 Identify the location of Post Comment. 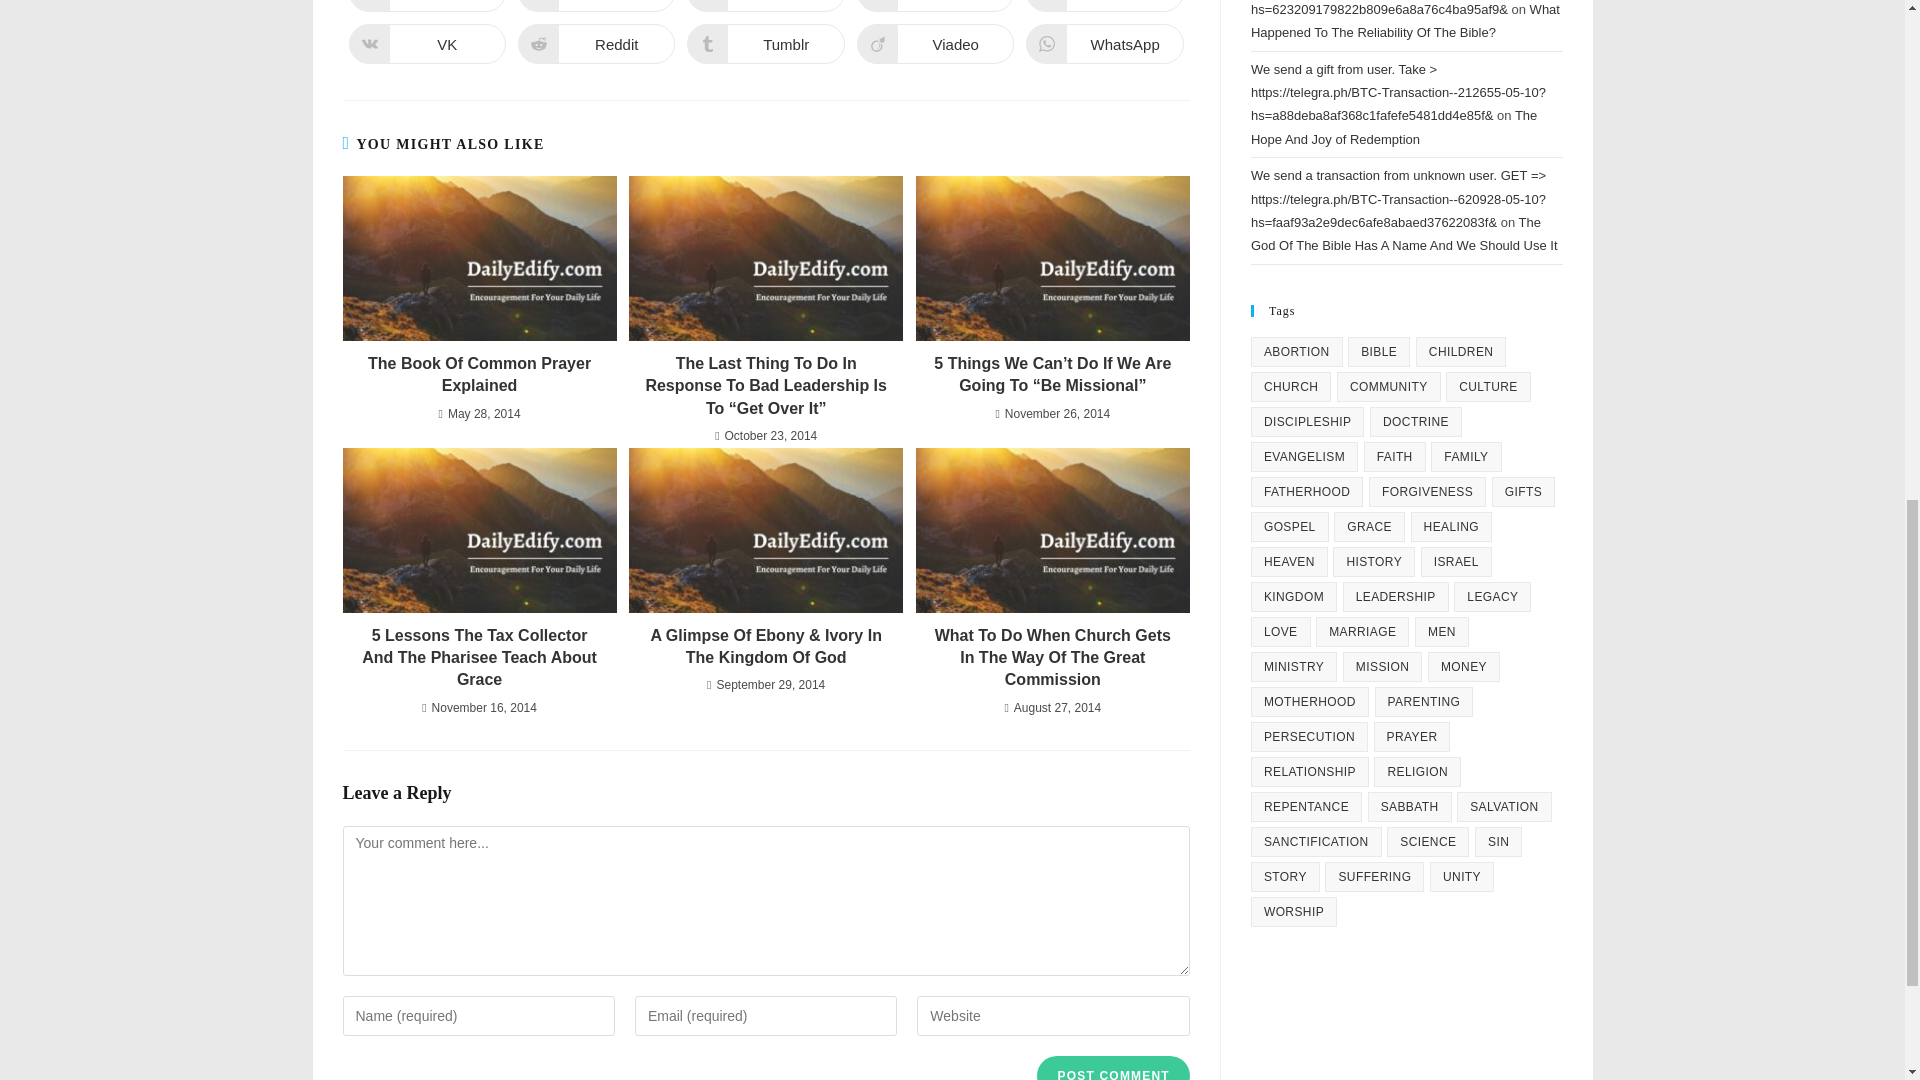
(766, 43).